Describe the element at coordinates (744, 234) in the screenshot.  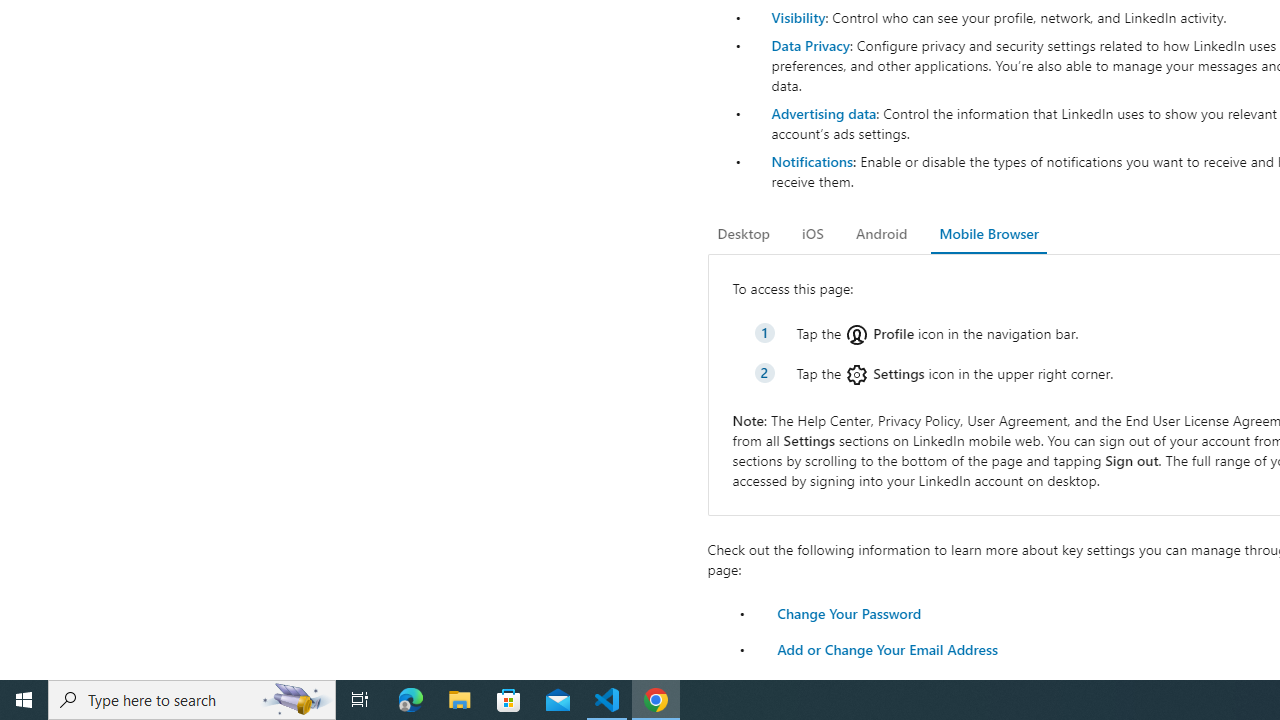
I see `Desktop` at that location.